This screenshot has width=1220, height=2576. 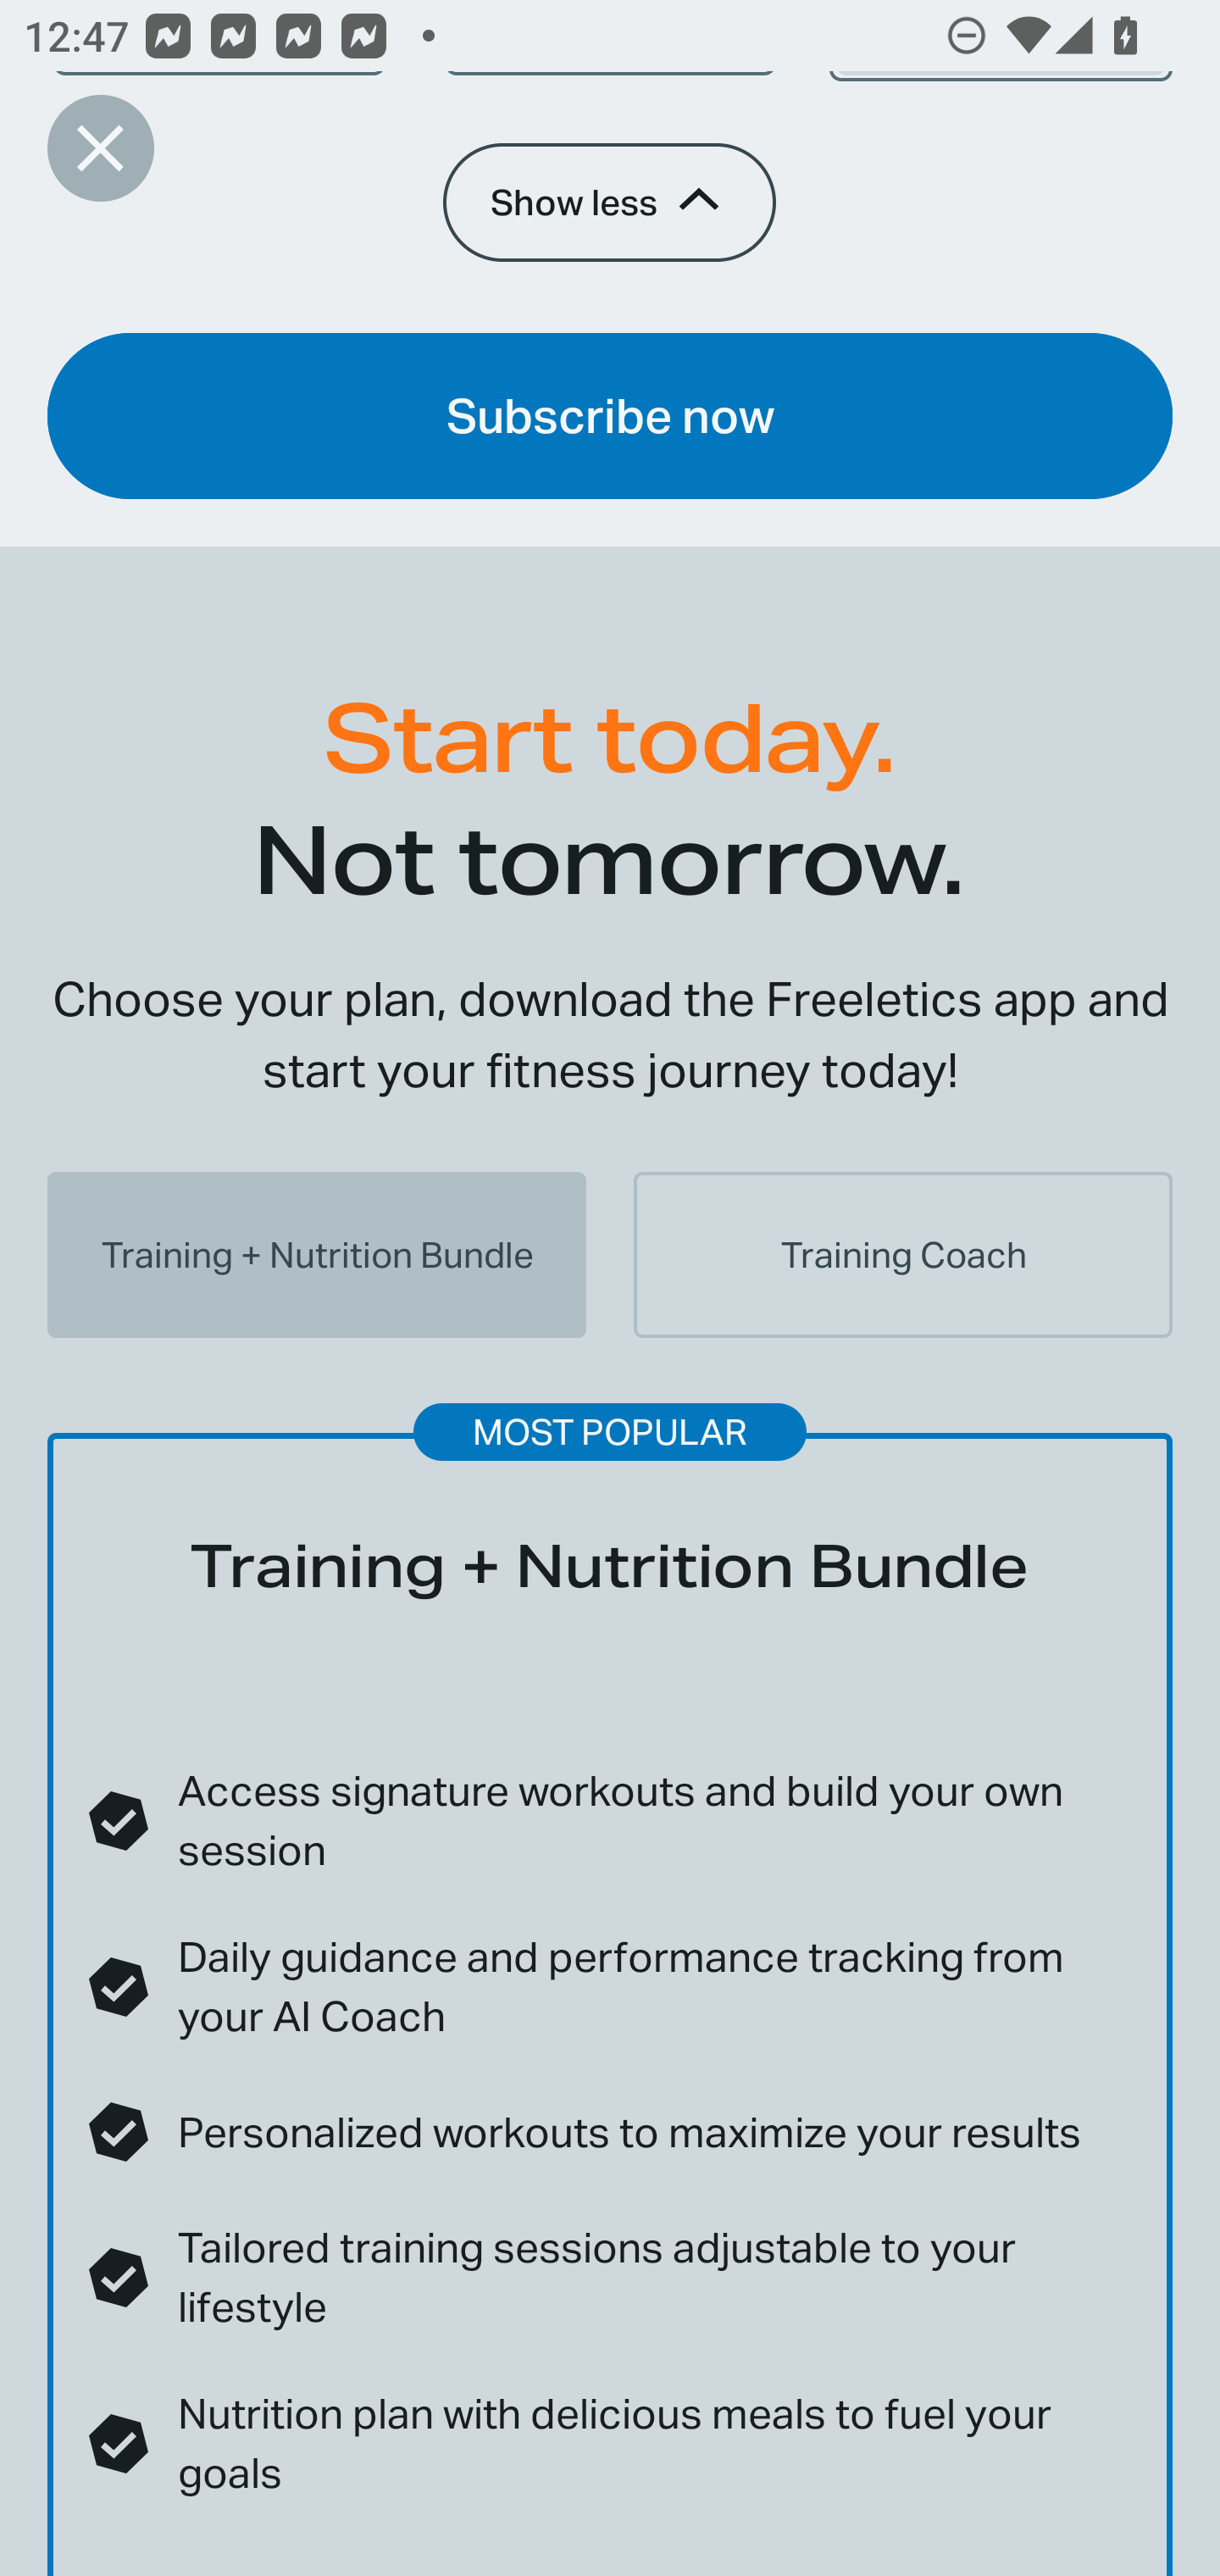 What do you see at coordinates (608, 203) in the screenshot?
I see `Show less` at bounding box center [608, 203].